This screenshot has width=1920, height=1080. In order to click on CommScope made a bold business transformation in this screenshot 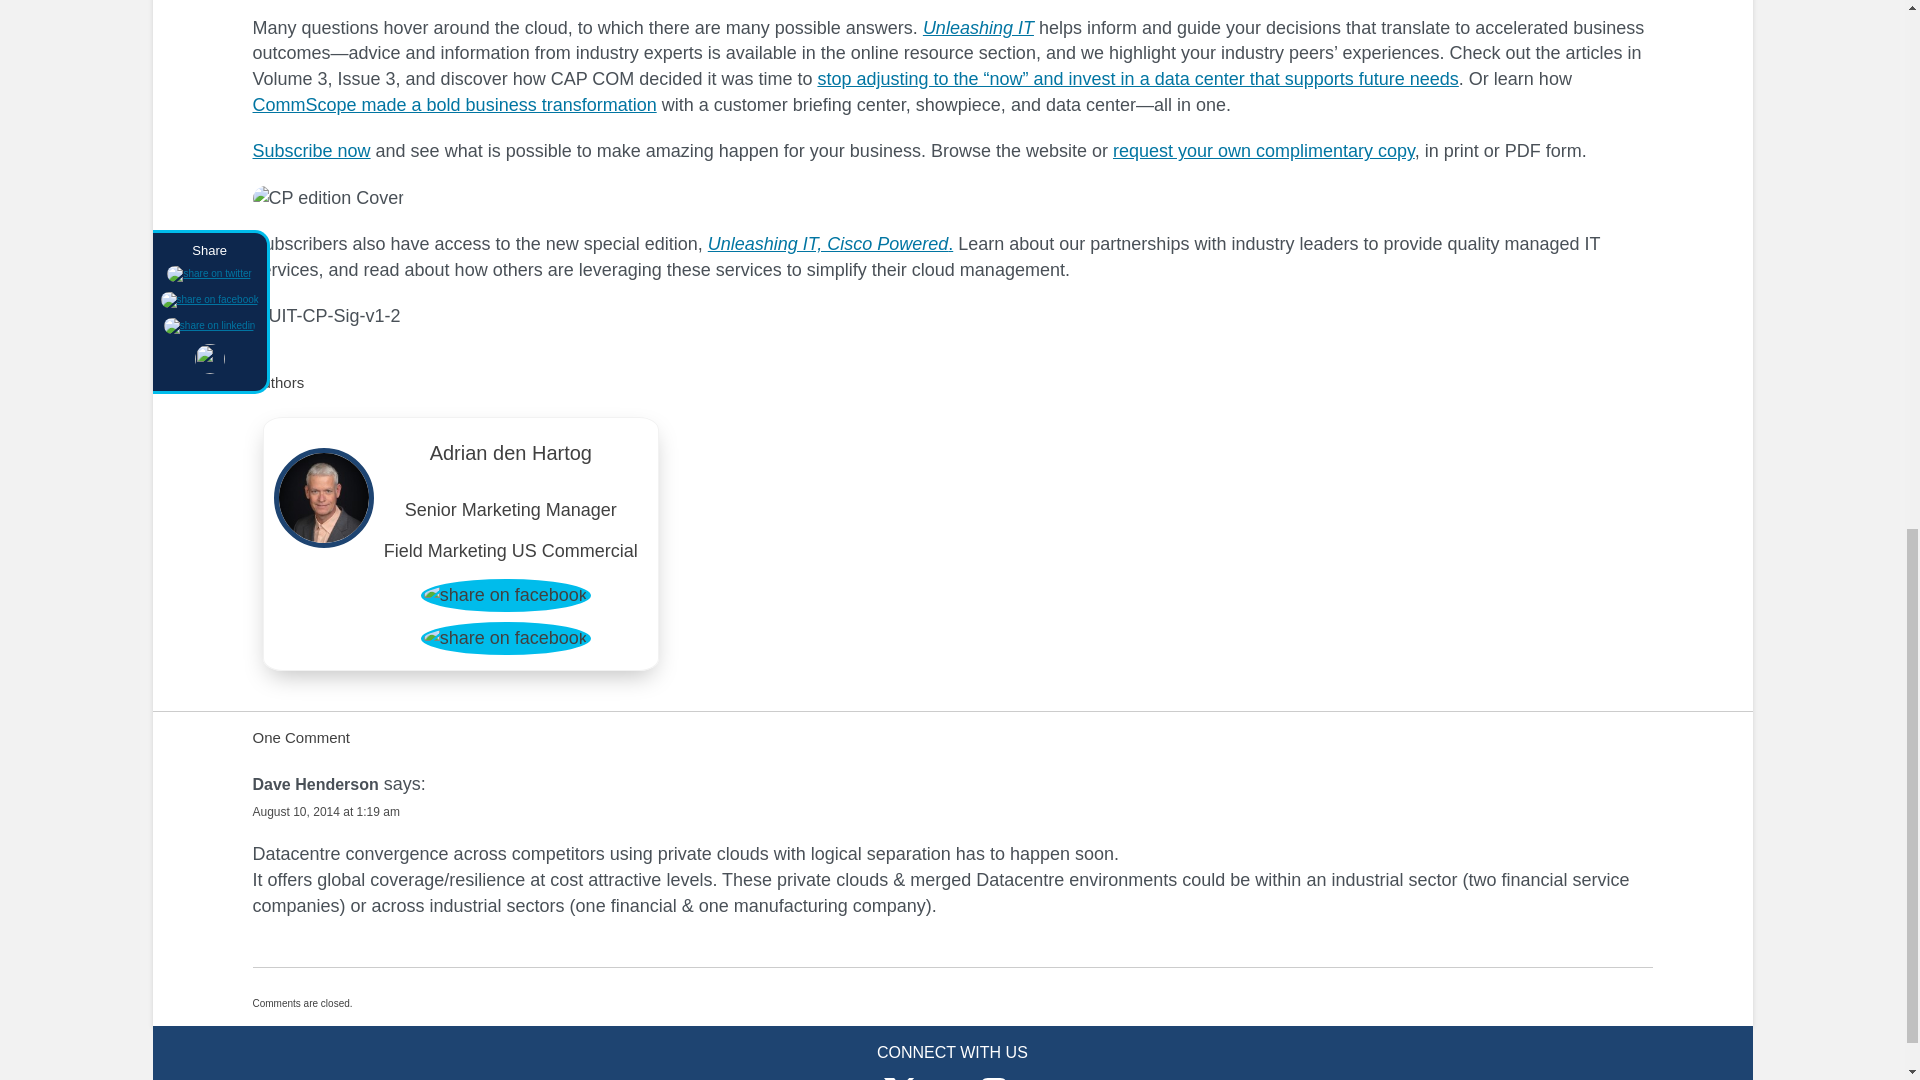, I will do `click(454, 104)`.